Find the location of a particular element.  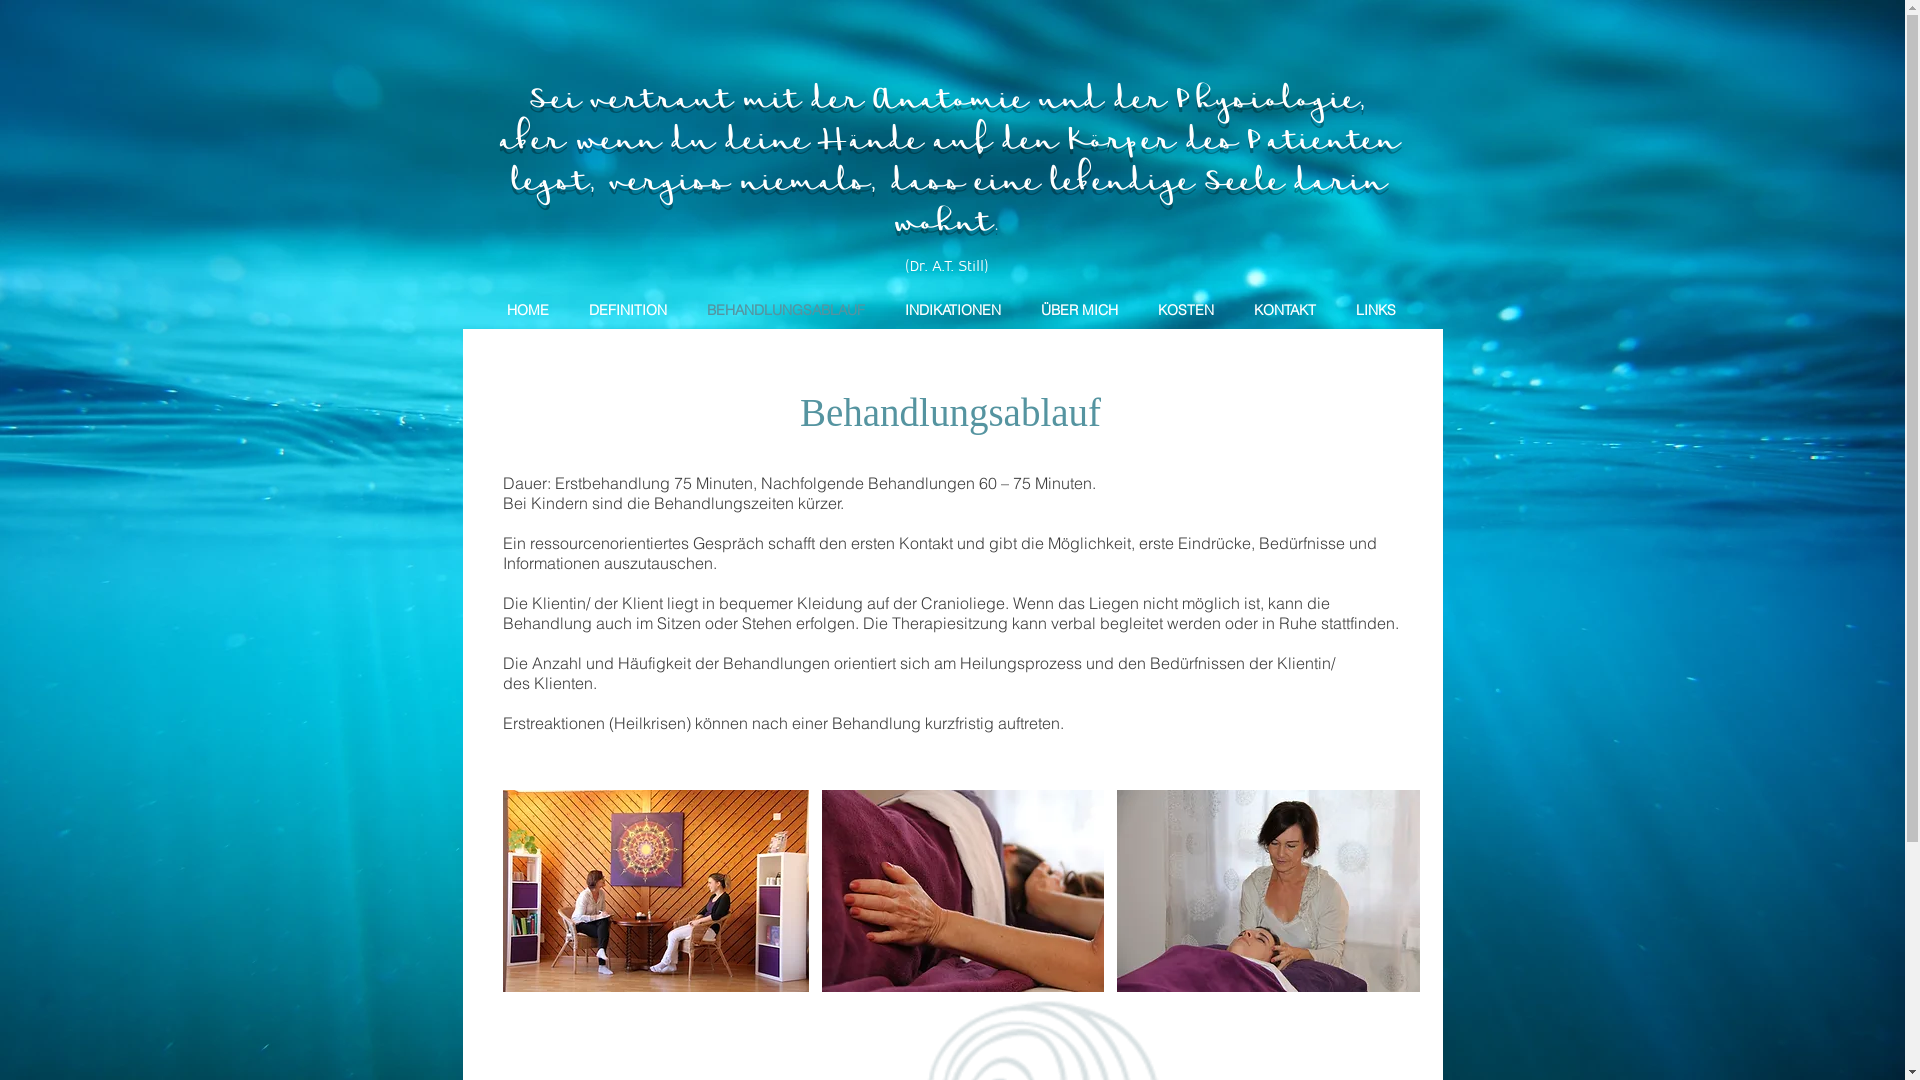

DEFINITION is located at coordinates (627, 308).